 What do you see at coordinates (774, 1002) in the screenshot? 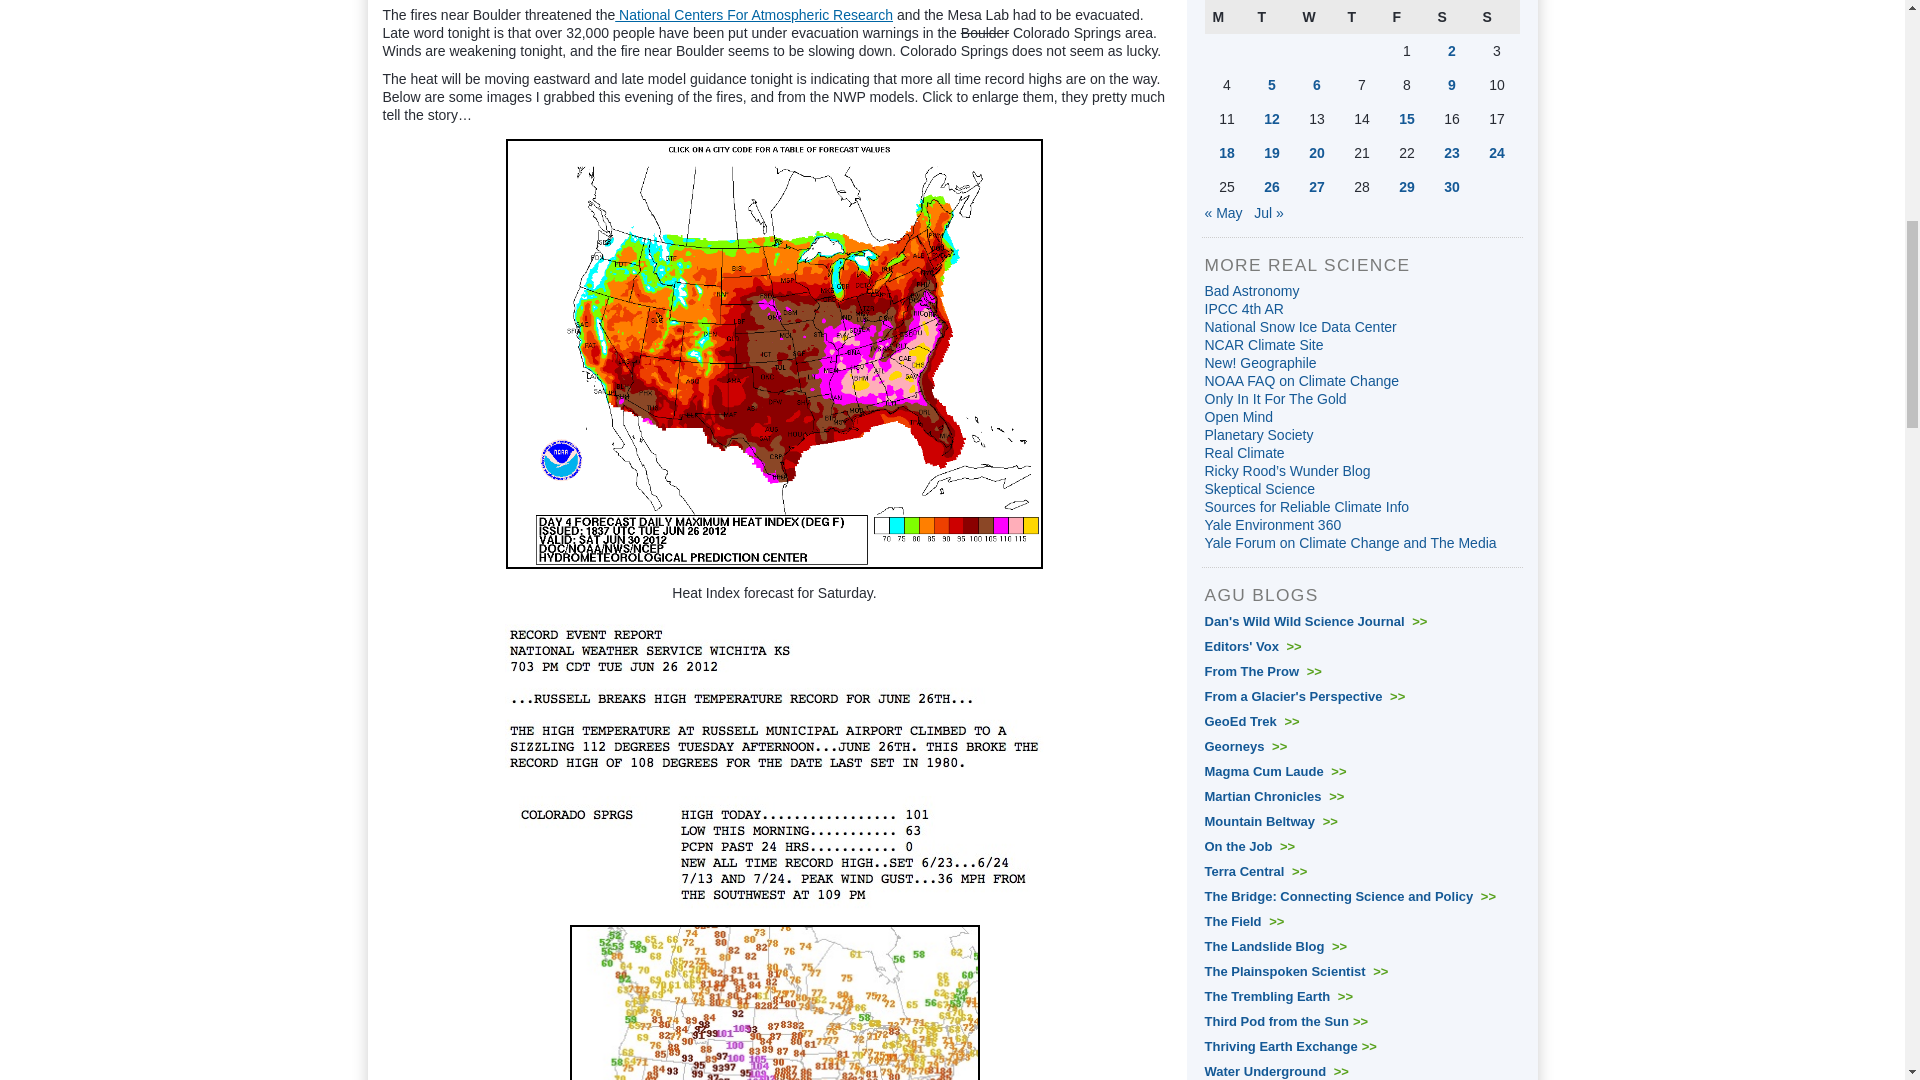
I see `Screen Shot 2012-06-27 at 01.51.26` at bounding box center [774, 1002].